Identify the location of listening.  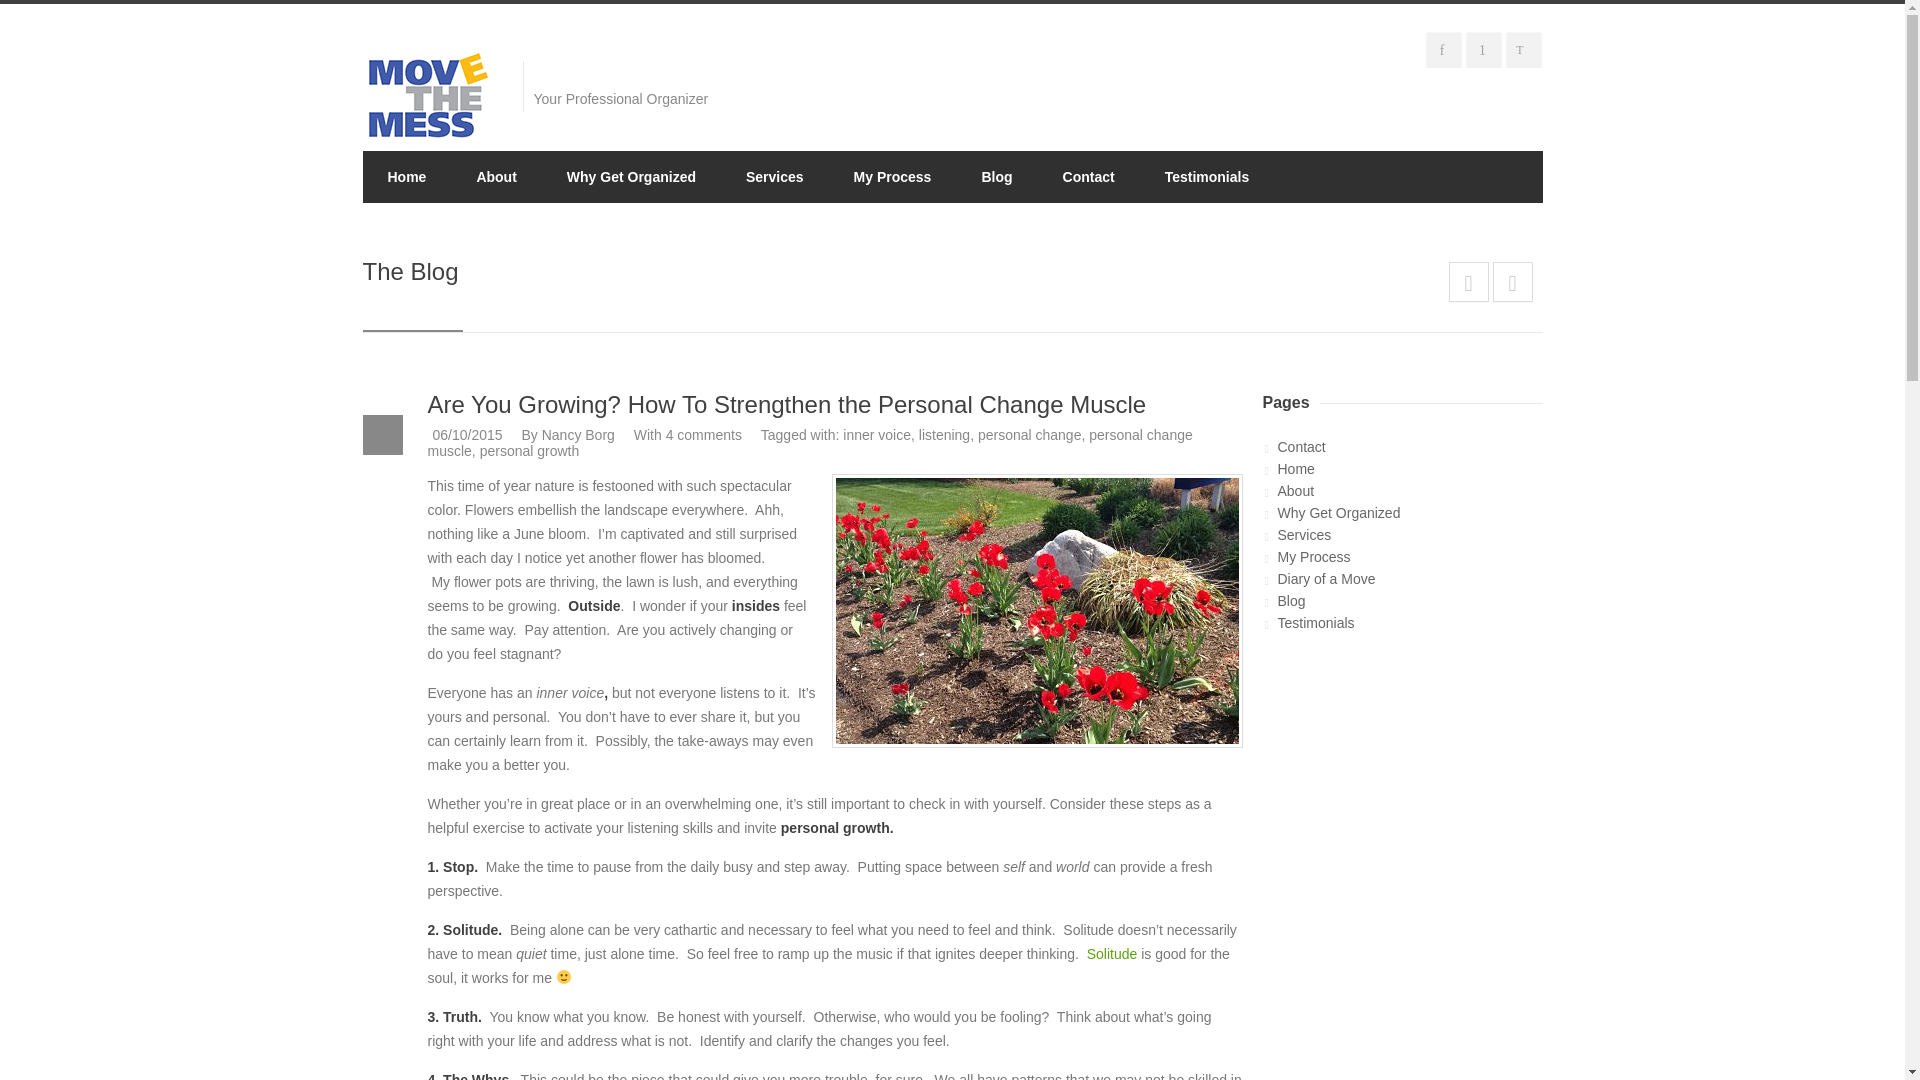
(944, 434).